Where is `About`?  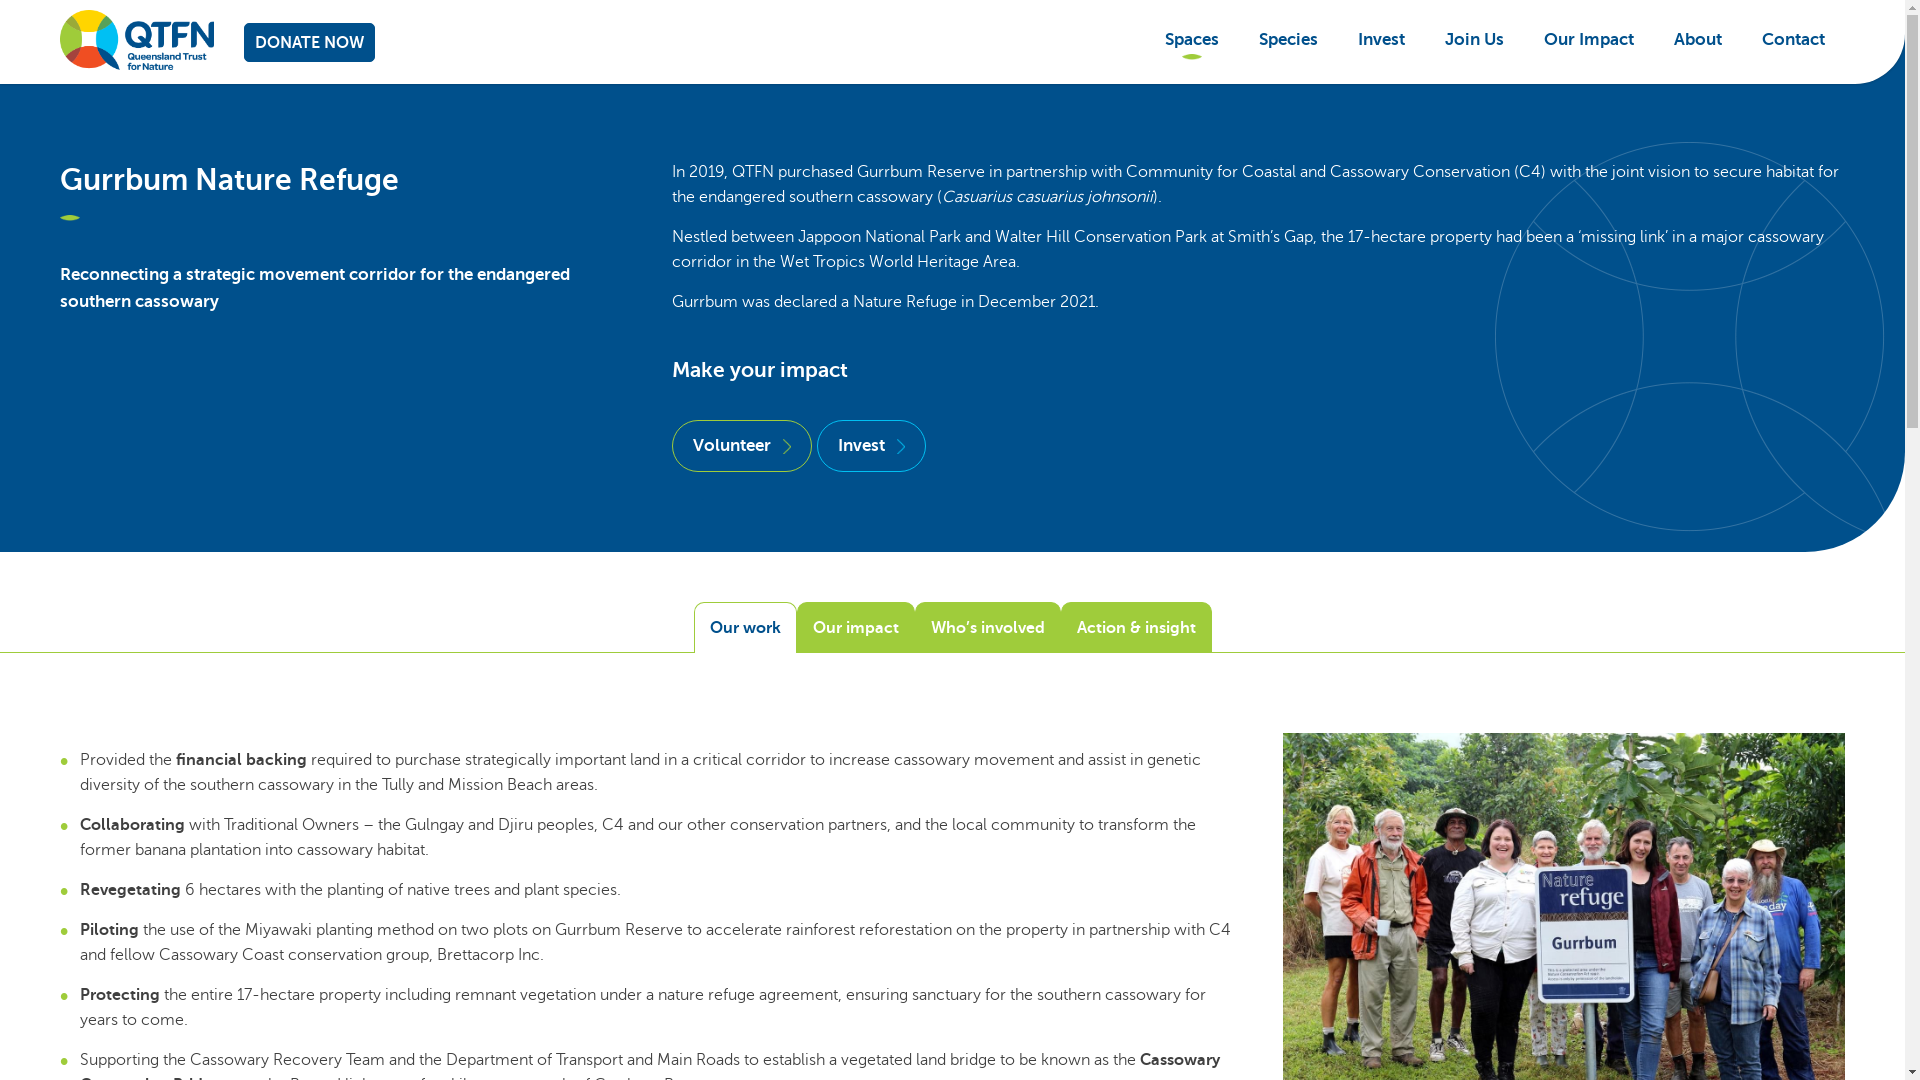 About is located at coordinates (1698, 40).